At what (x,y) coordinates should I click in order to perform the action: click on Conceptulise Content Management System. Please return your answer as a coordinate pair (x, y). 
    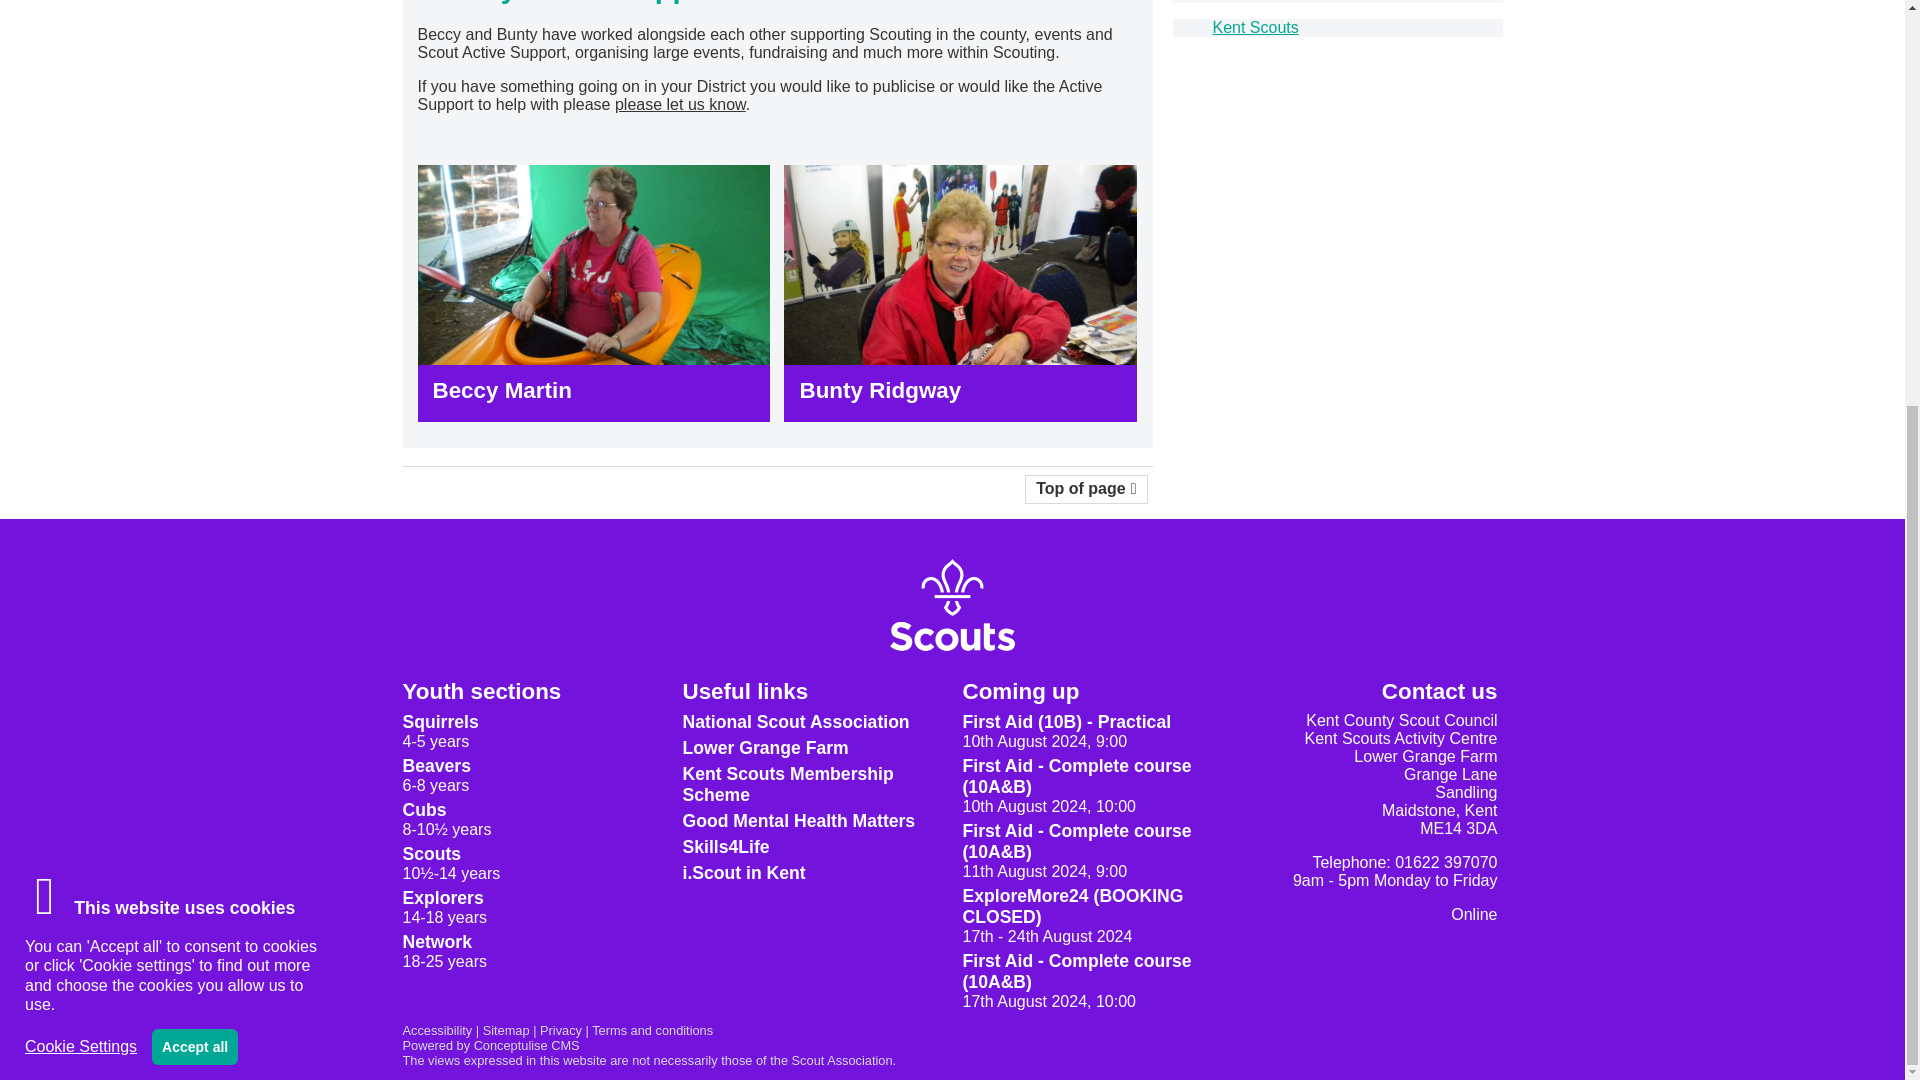
    Looking at the image, I should click on (490, 1045).